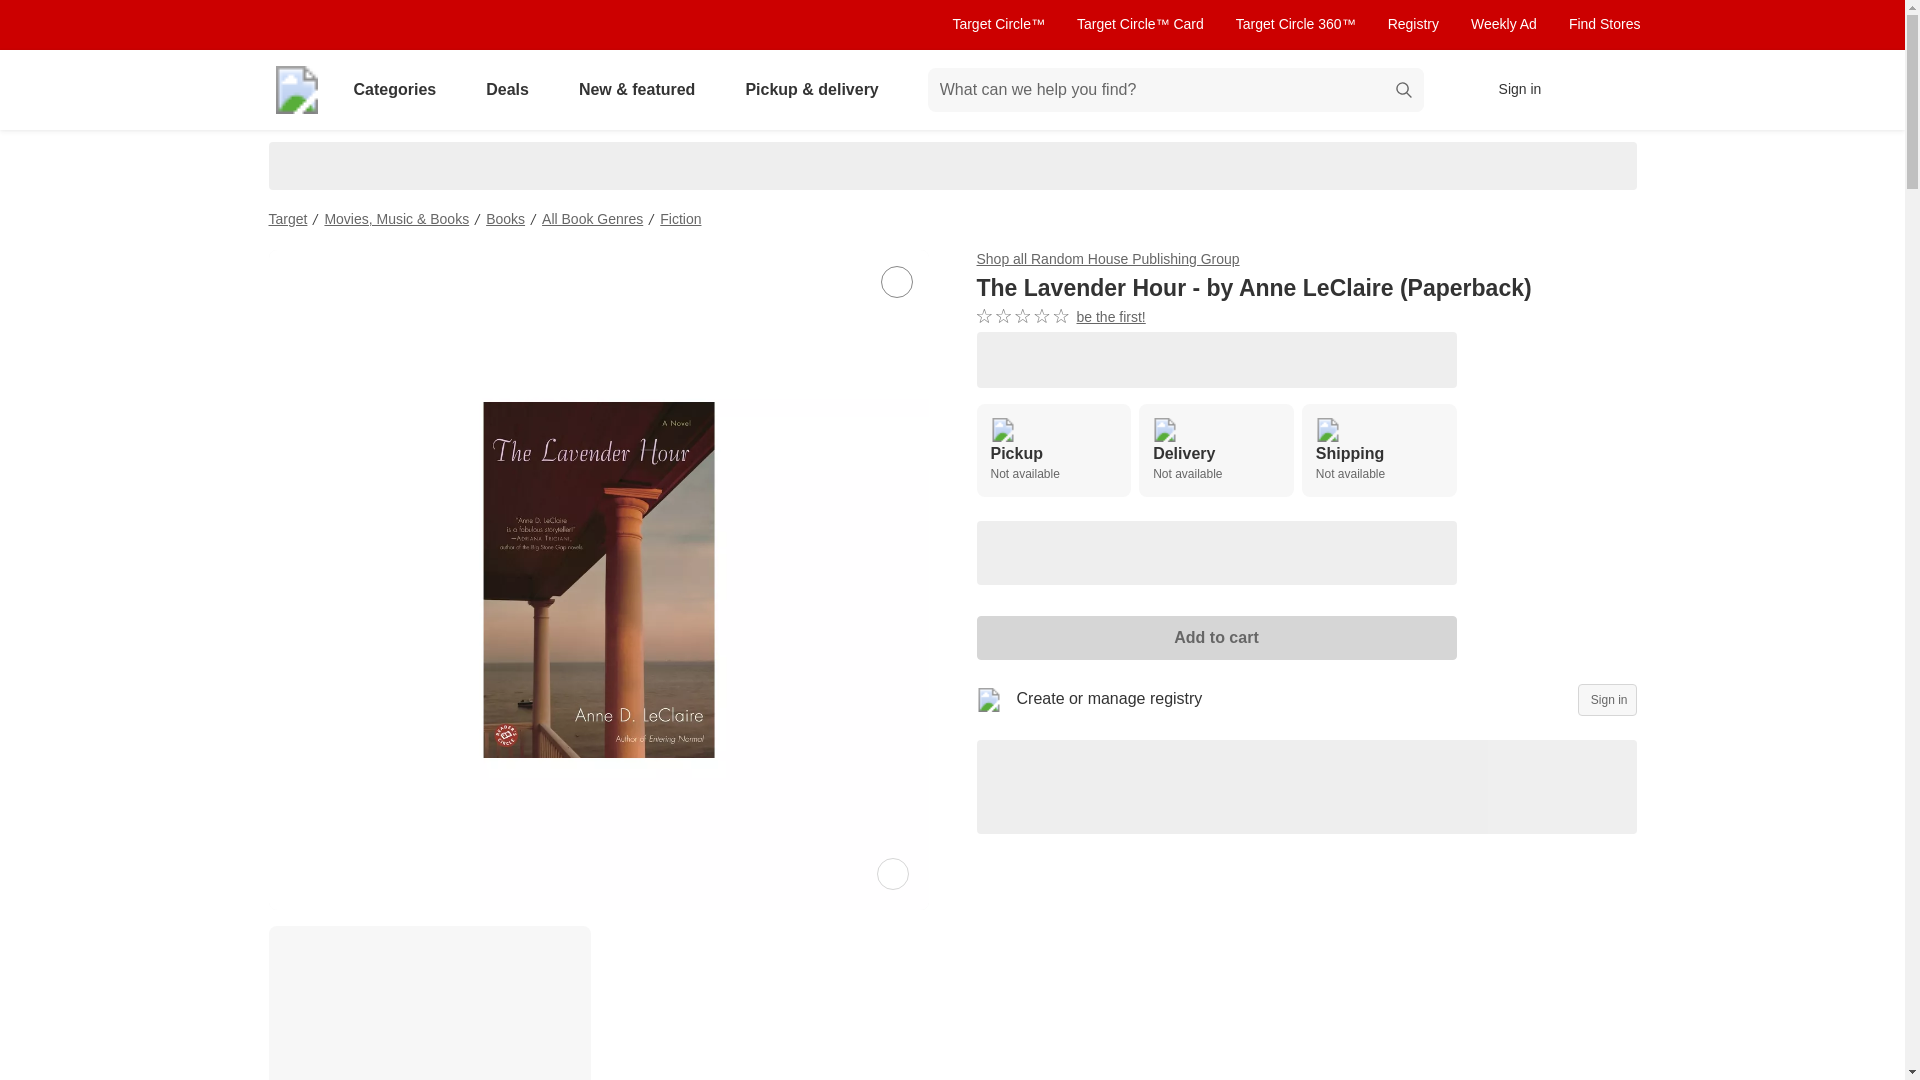 The image size is (1920, 1080). What do you see at coordinates (1608, 700) in the screenshot?
I see `Sign in` at bounding box center [1608, 700].